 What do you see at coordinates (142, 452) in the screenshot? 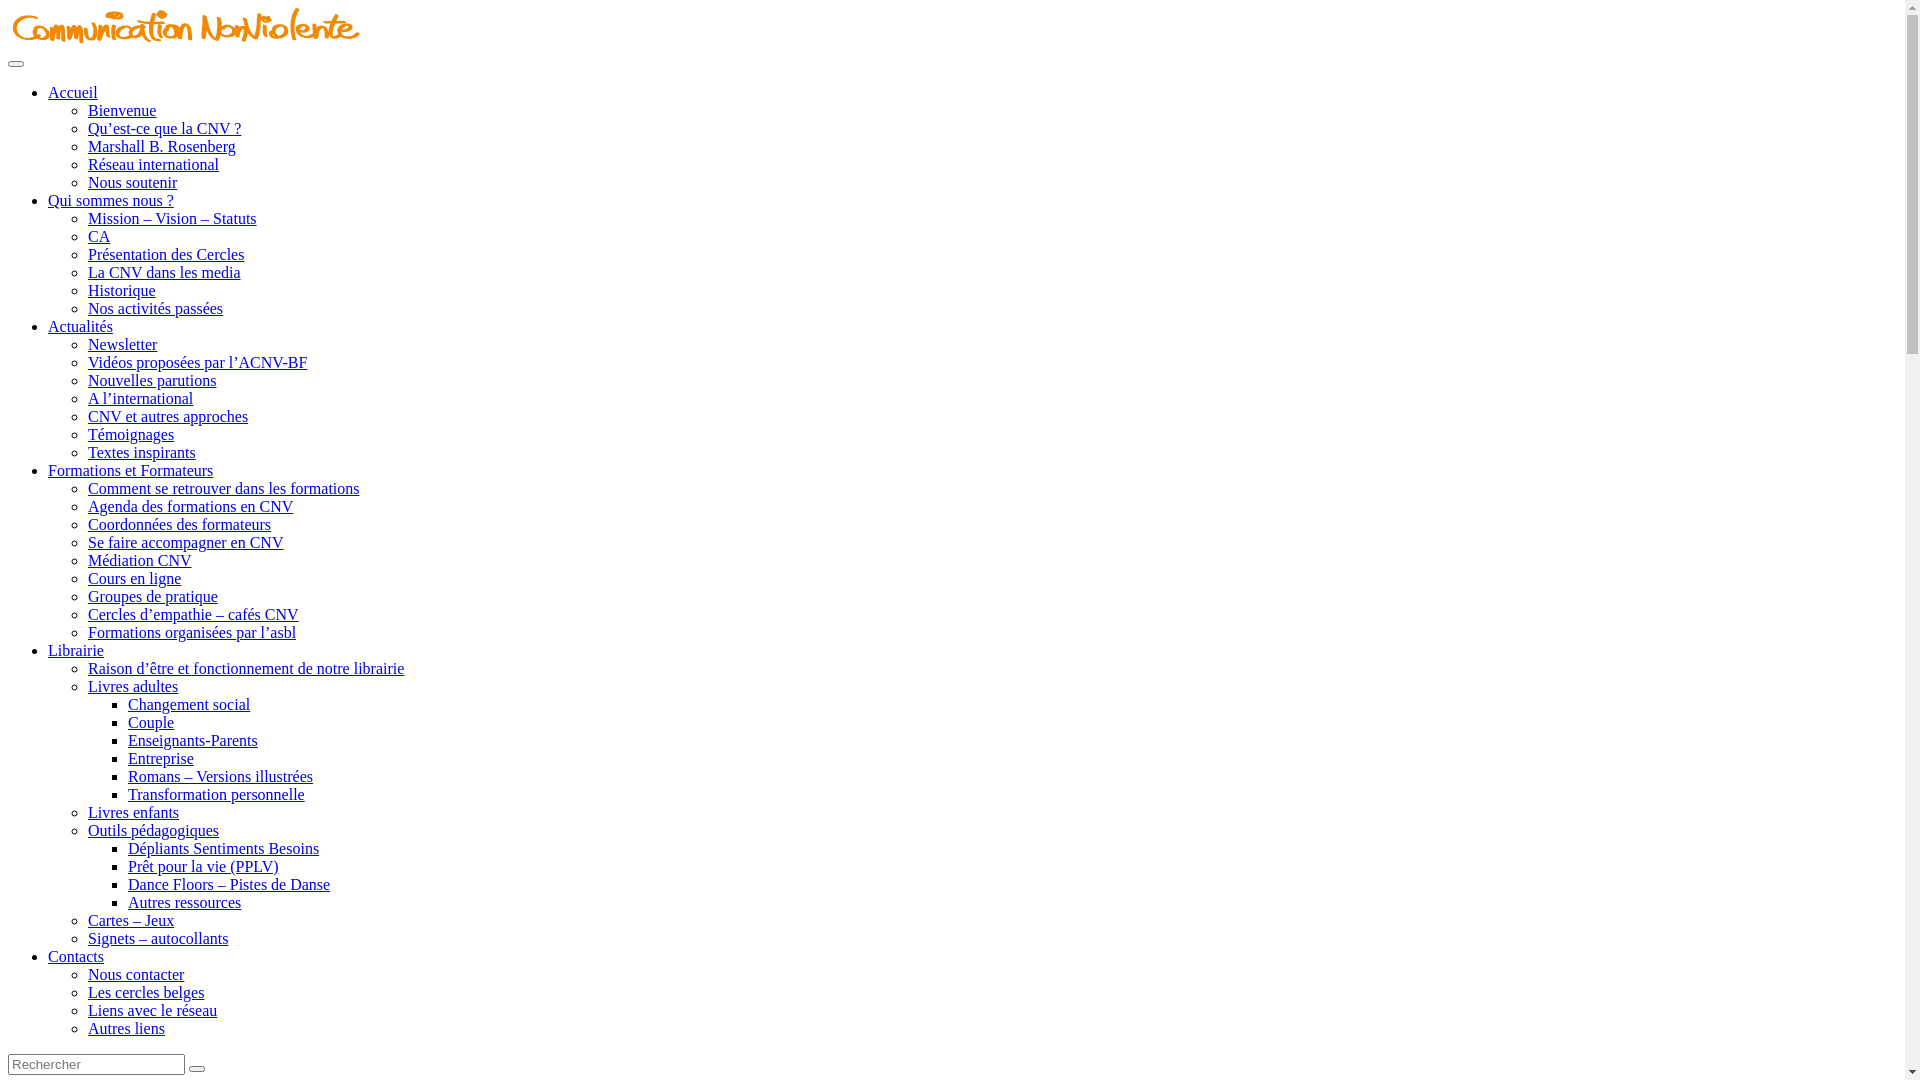
I see `Textes inspirants` at bounding box center [142, 452].